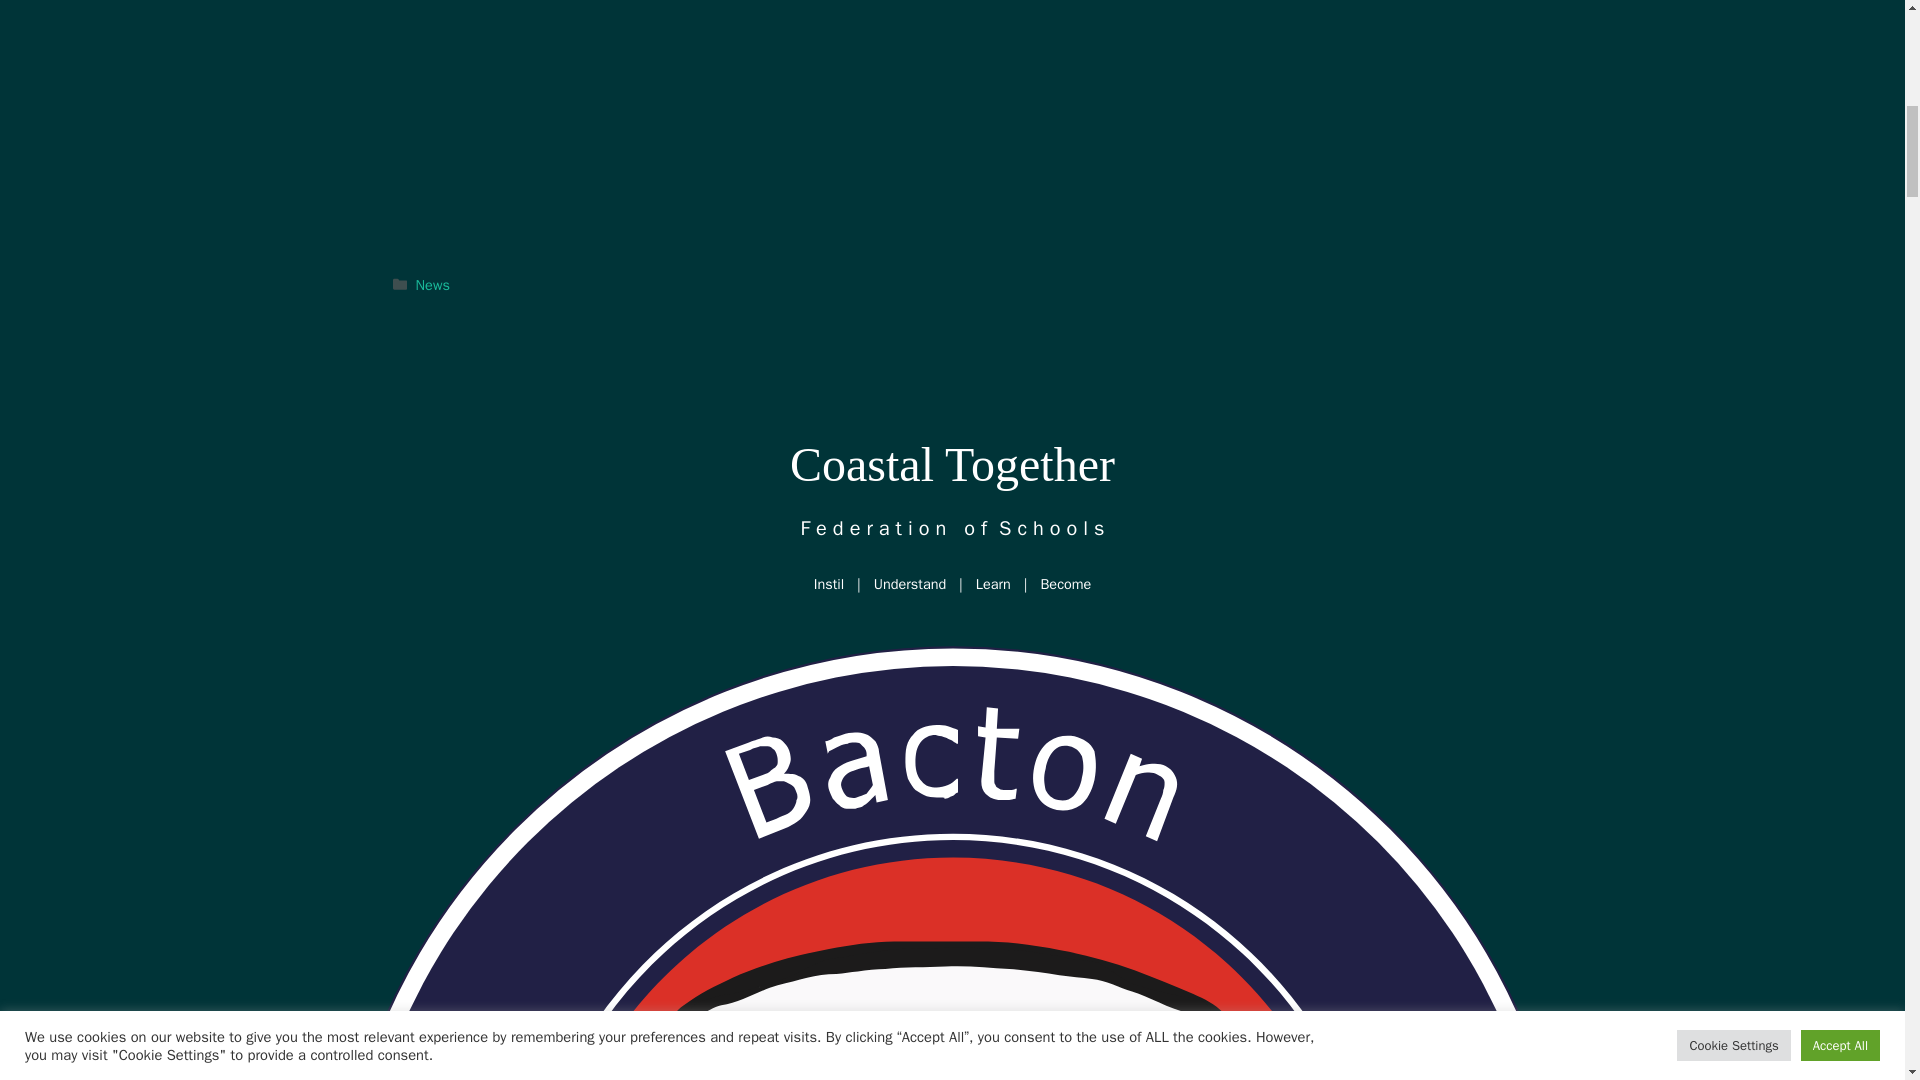 The height and width of the screenshot is (1080, 1920). I want to click on Scroll back to top, so click(1855, 949).